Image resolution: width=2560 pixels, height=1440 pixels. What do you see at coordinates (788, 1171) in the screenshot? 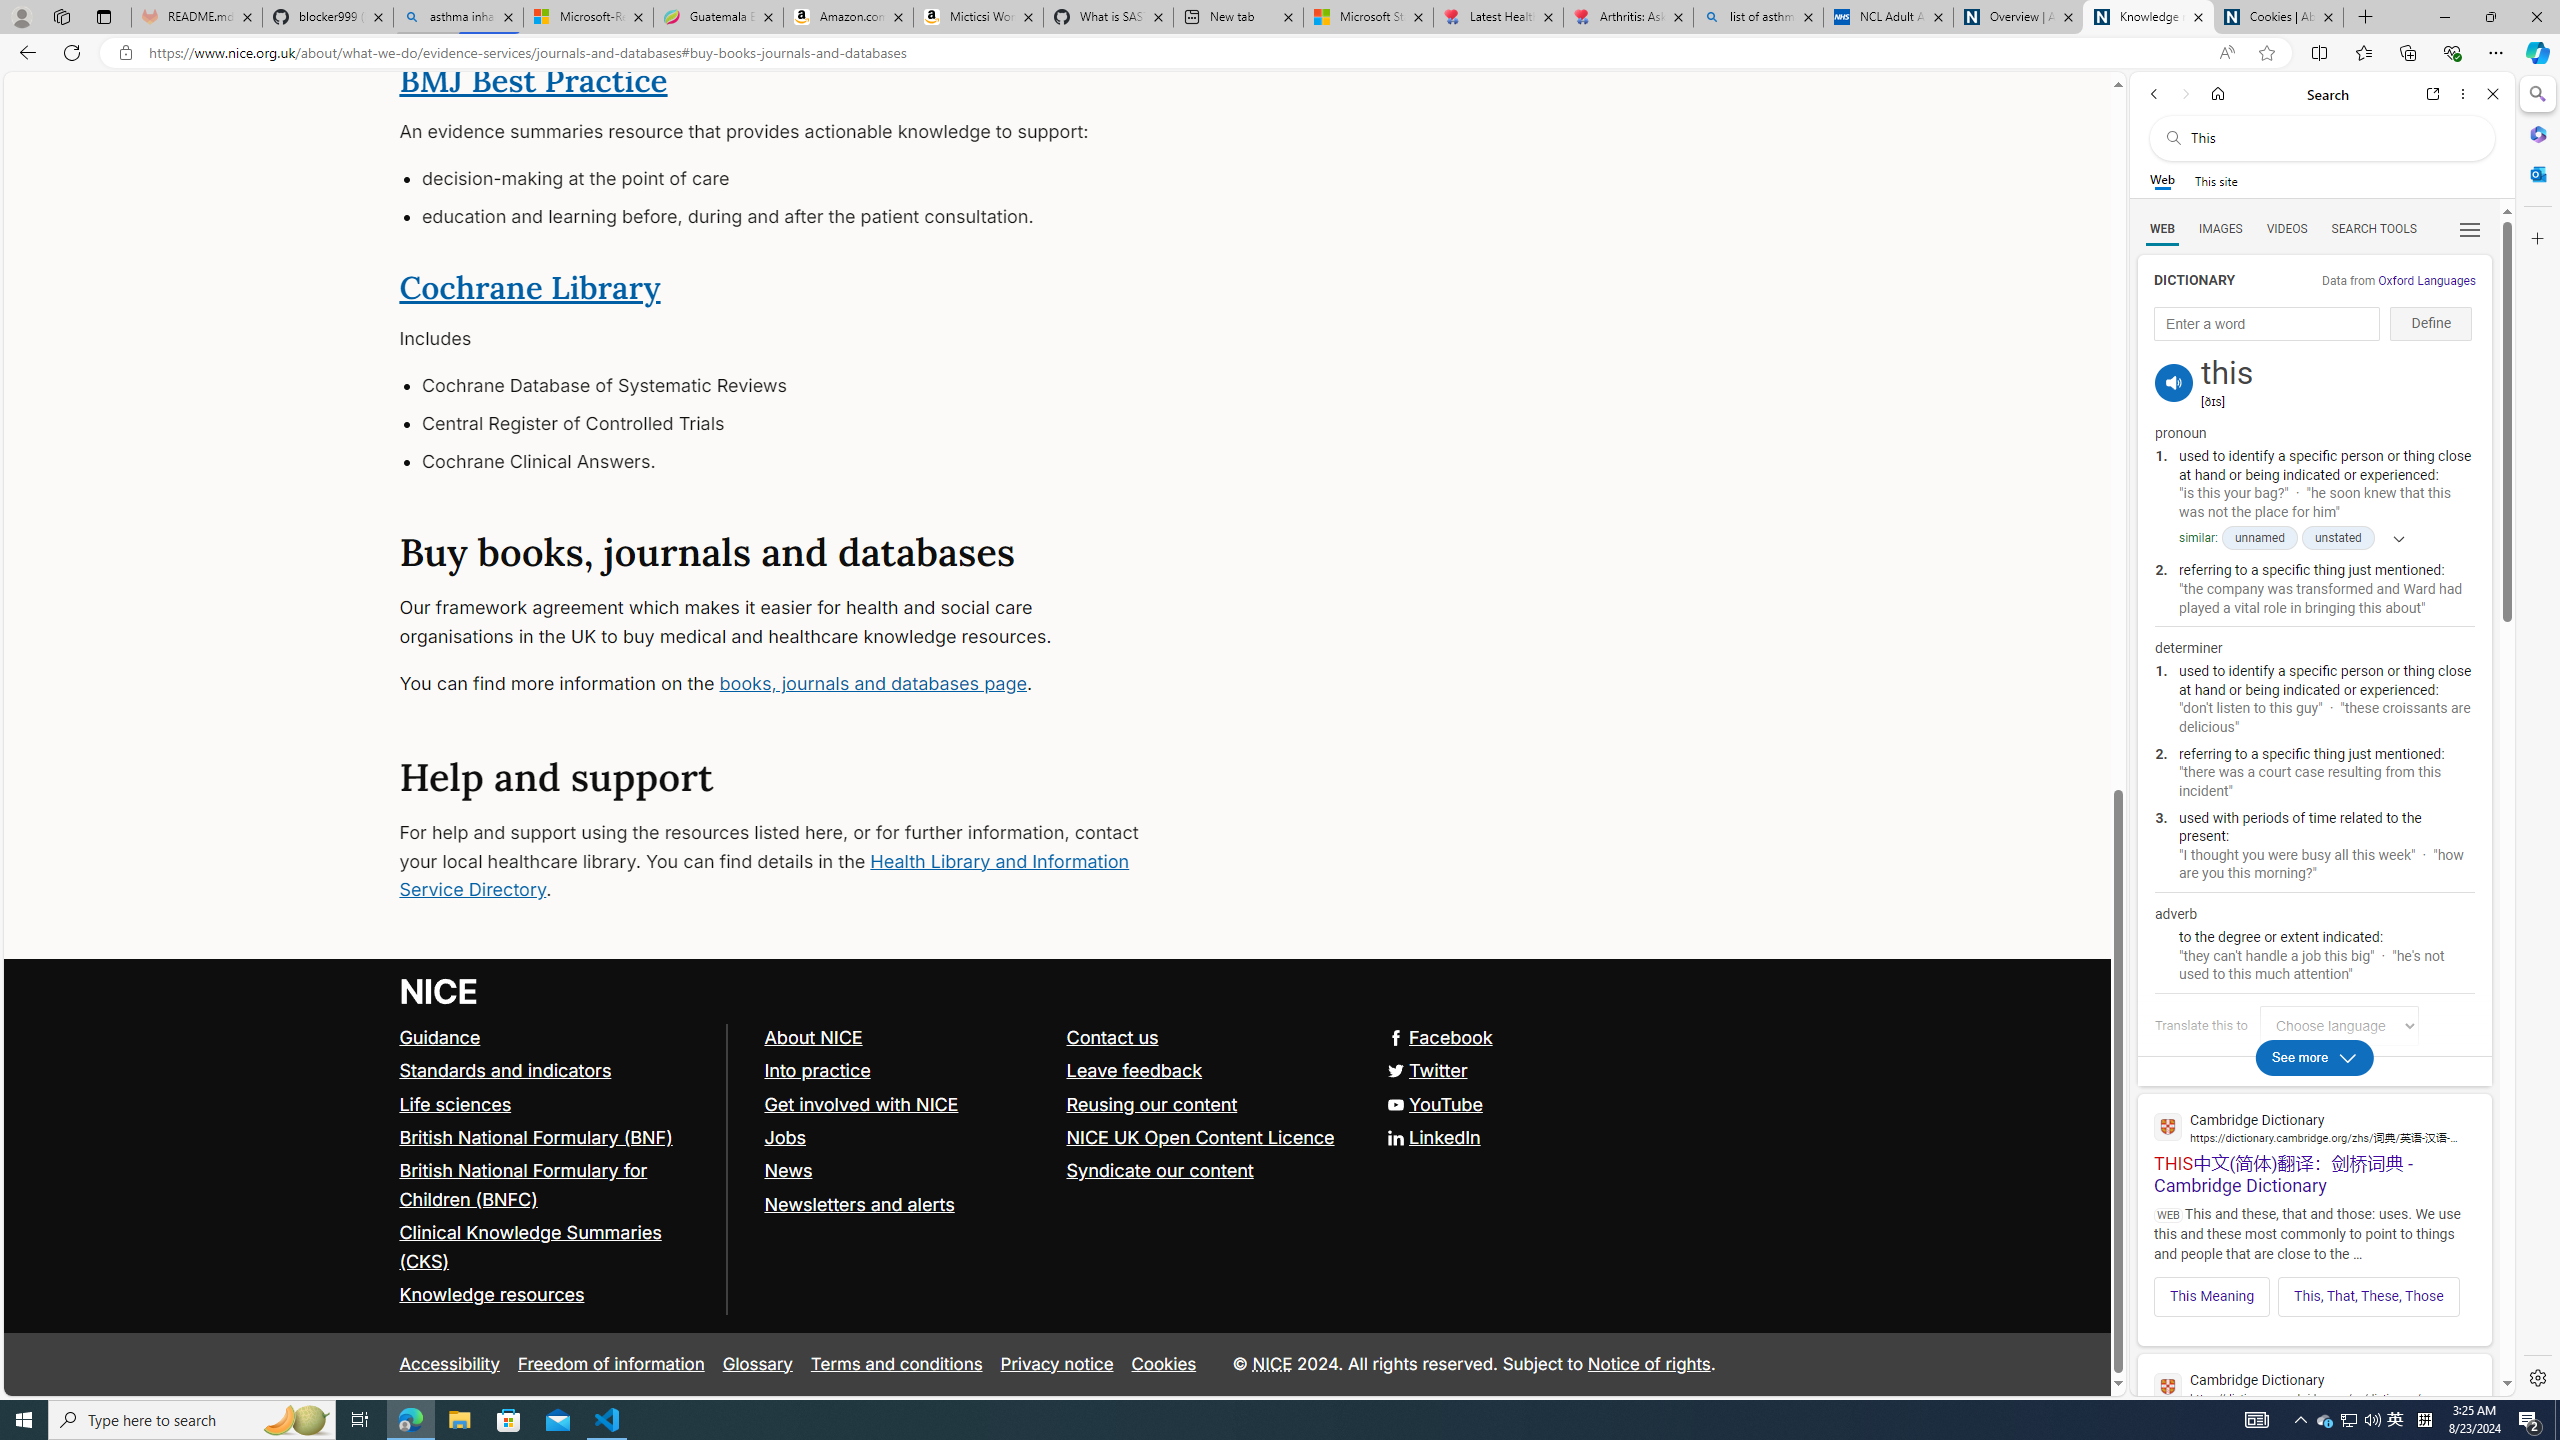
I see `News` at bounding box center [788, 1171].